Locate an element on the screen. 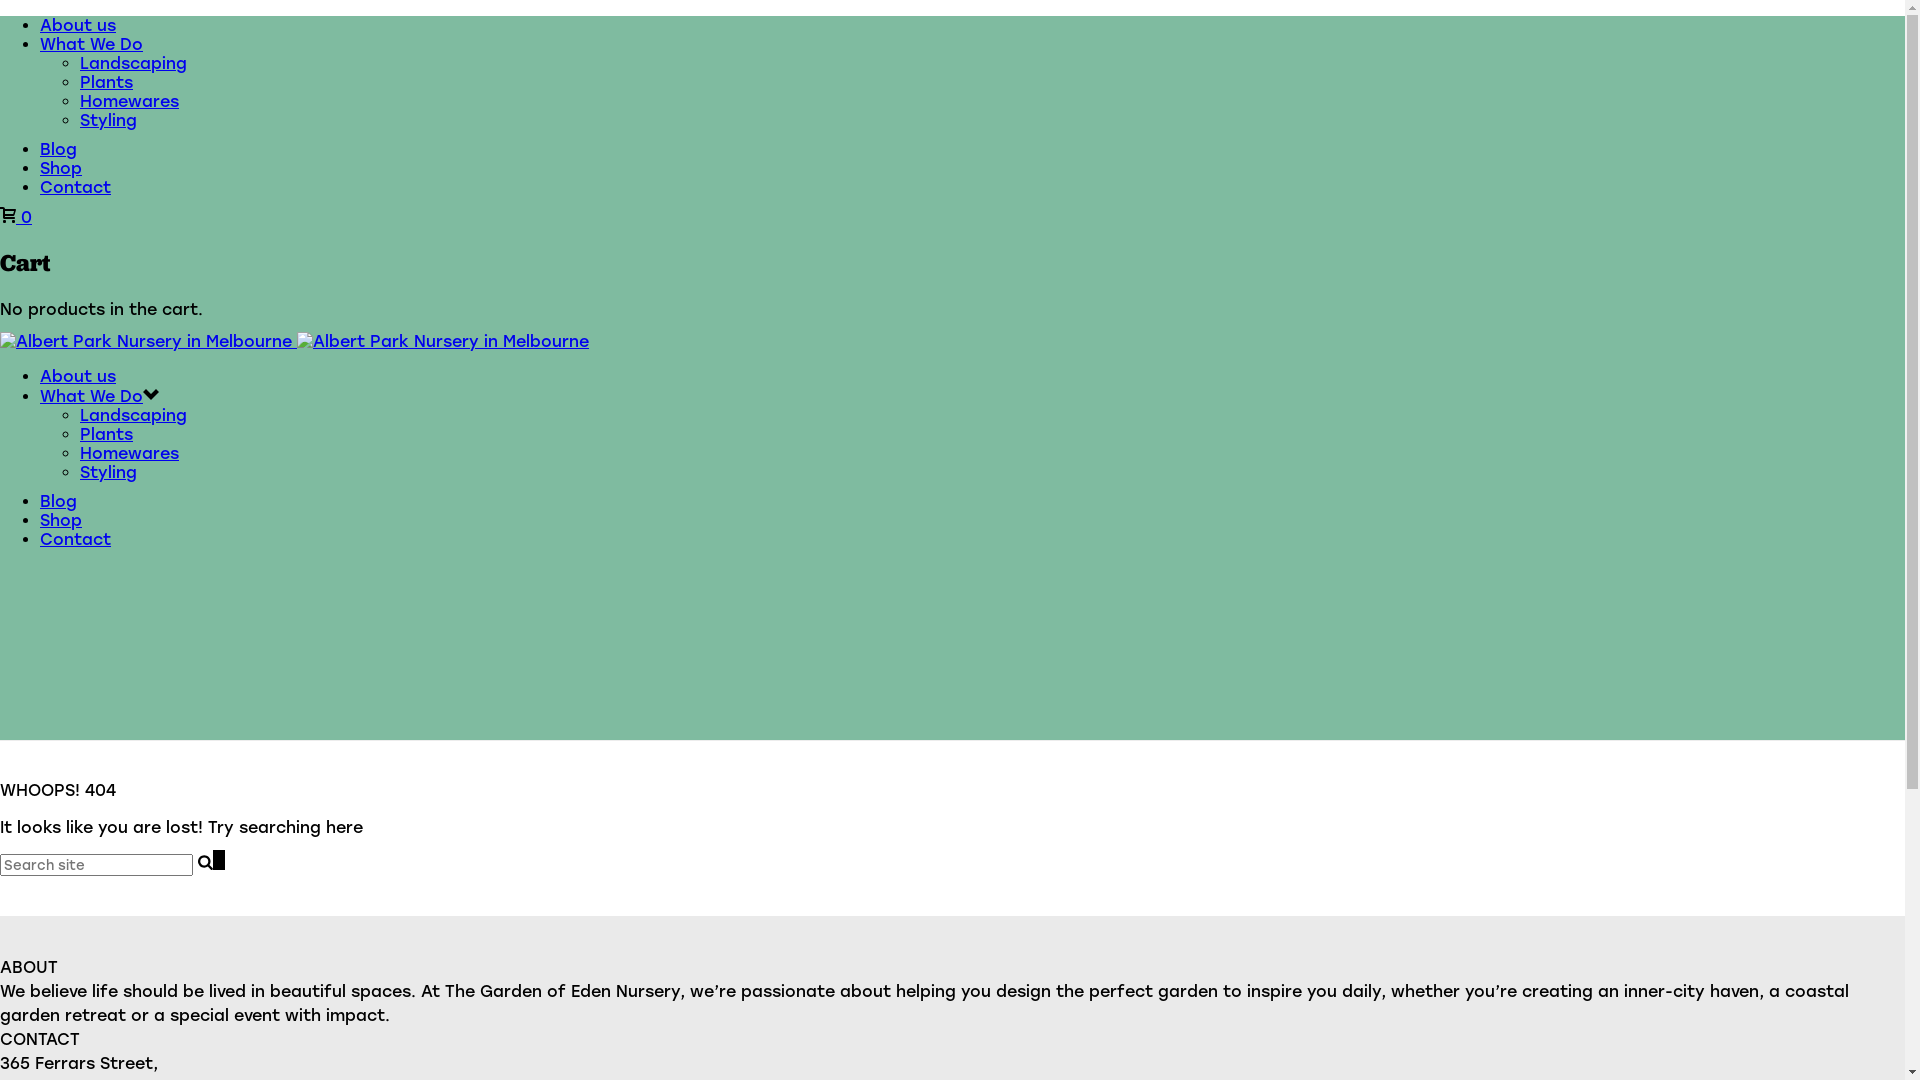  Plants is located at coordinates (106, 82).